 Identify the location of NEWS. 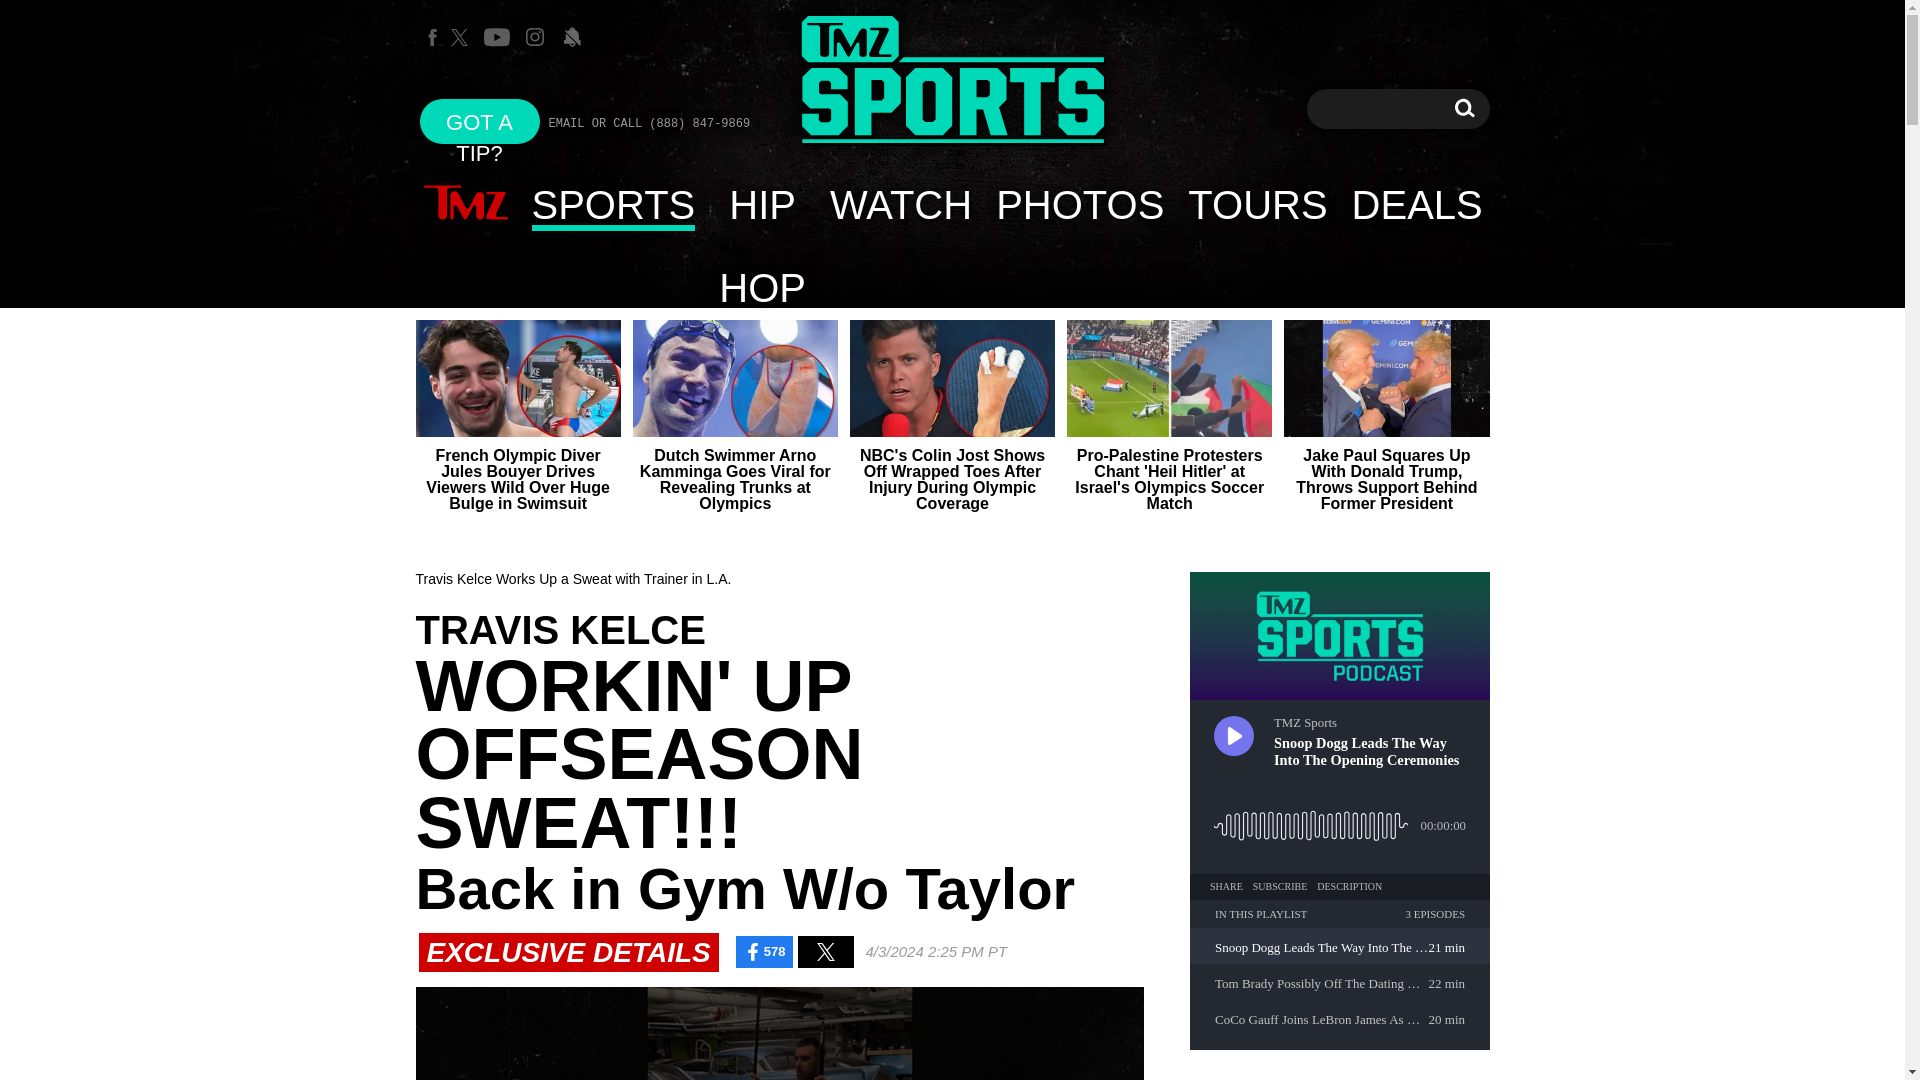
(1079, 204).